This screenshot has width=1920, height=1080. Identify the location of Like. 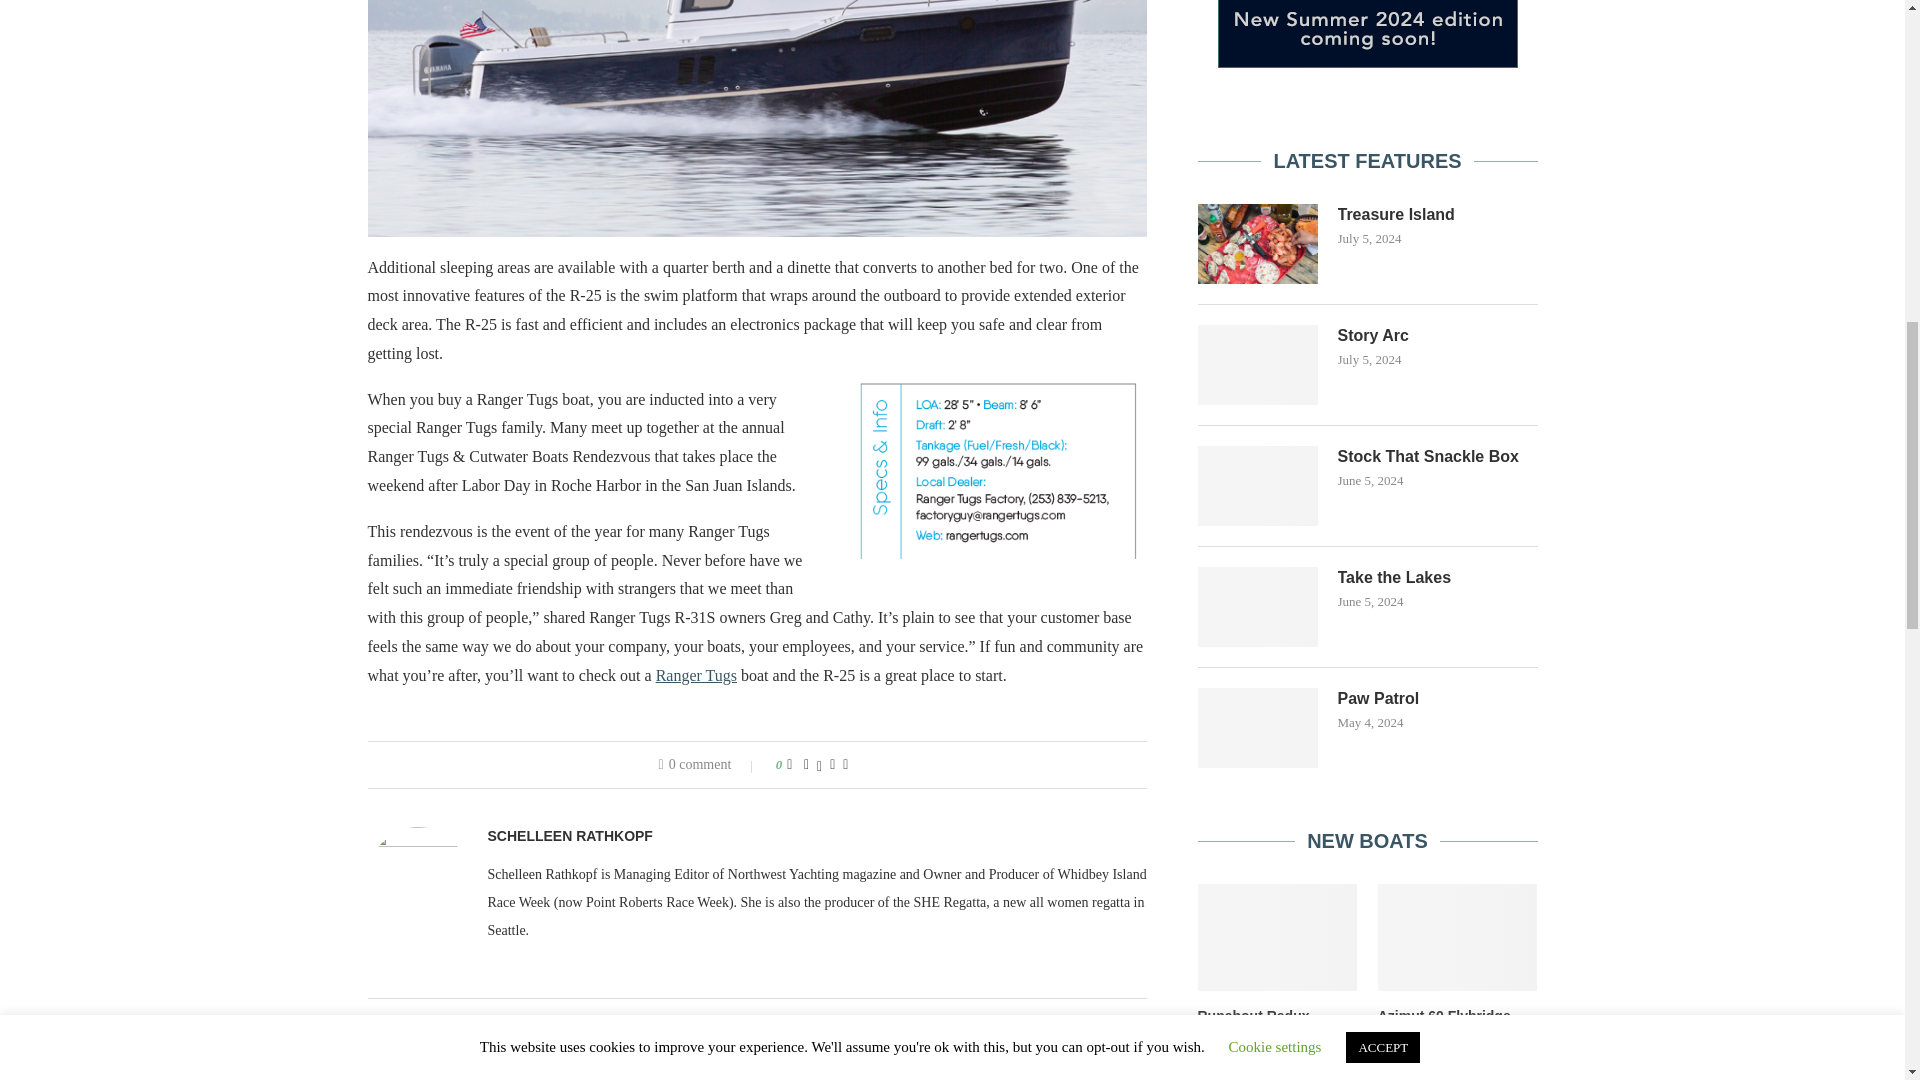
(789, 765).